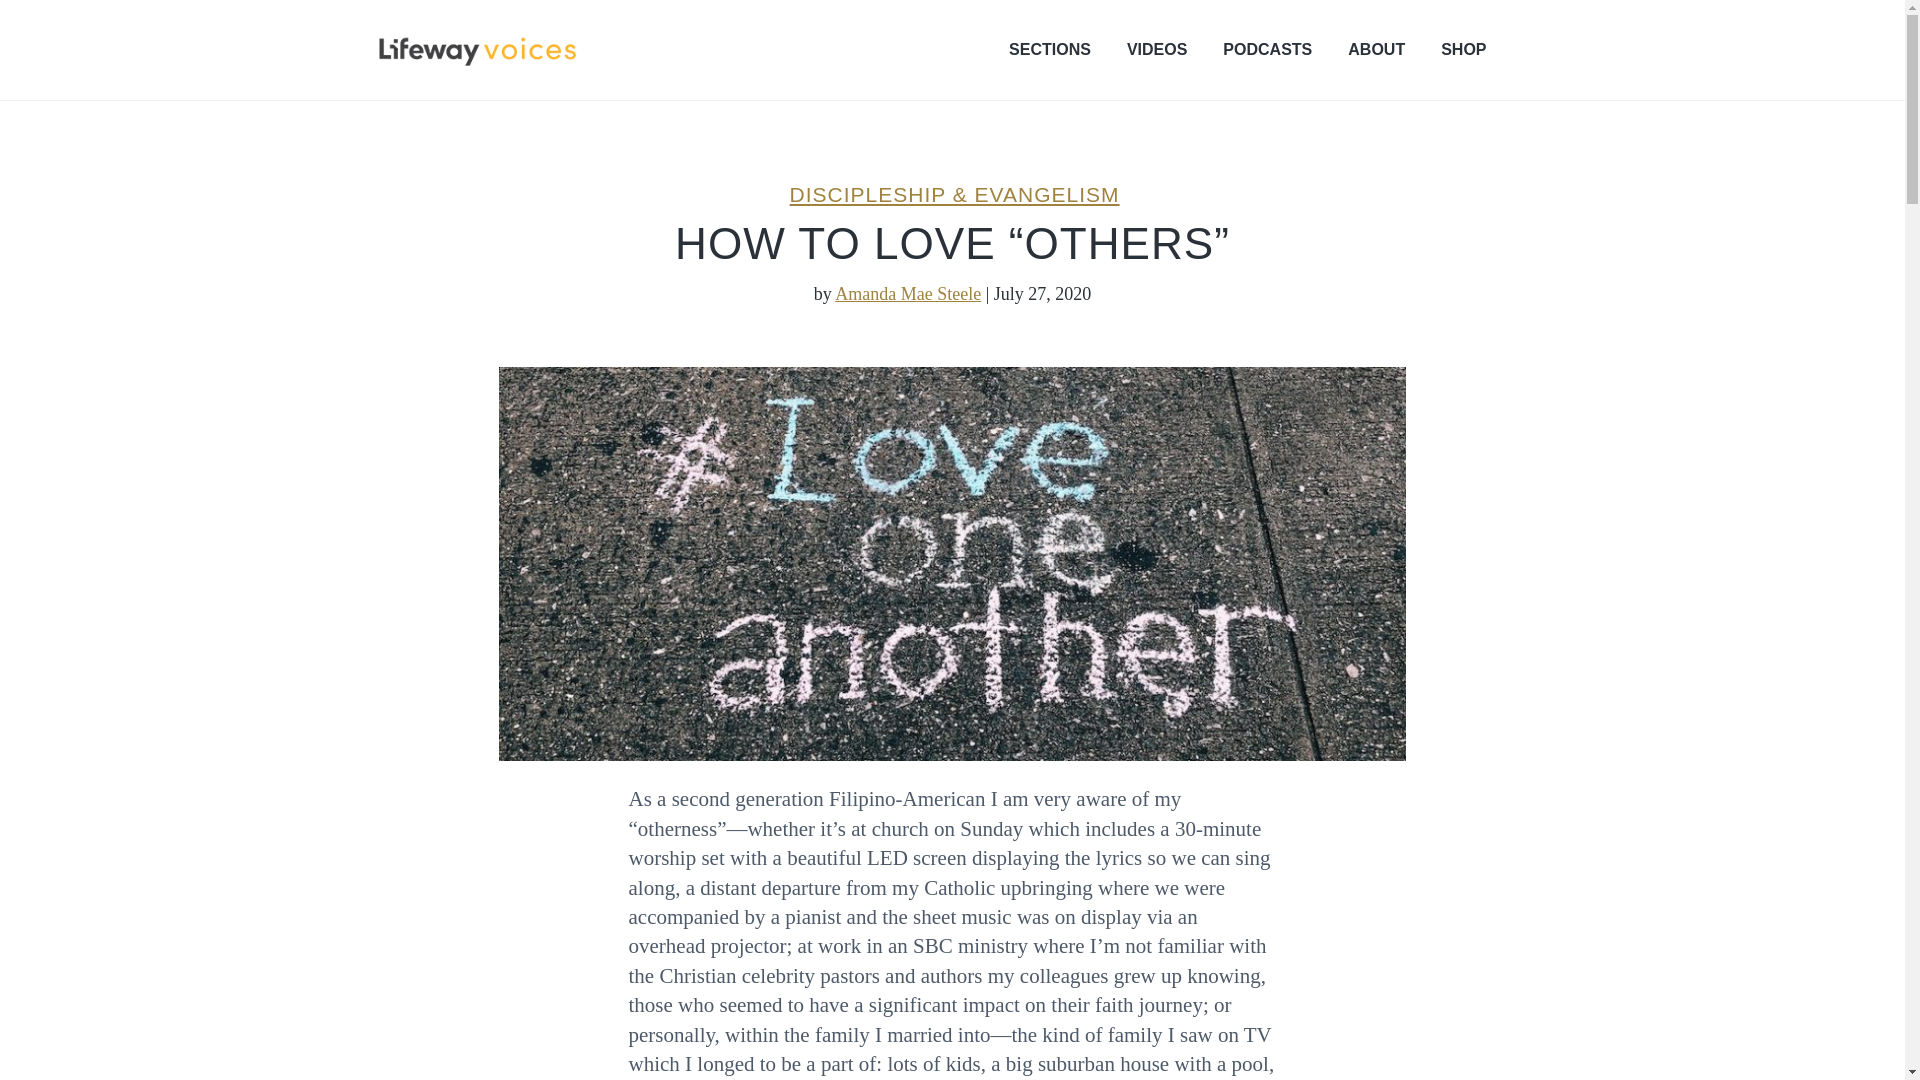  What do you see at coordinates (1267, 49) in the screenshot?
I see `PODCASTS` at bounding box center [1267, 49].